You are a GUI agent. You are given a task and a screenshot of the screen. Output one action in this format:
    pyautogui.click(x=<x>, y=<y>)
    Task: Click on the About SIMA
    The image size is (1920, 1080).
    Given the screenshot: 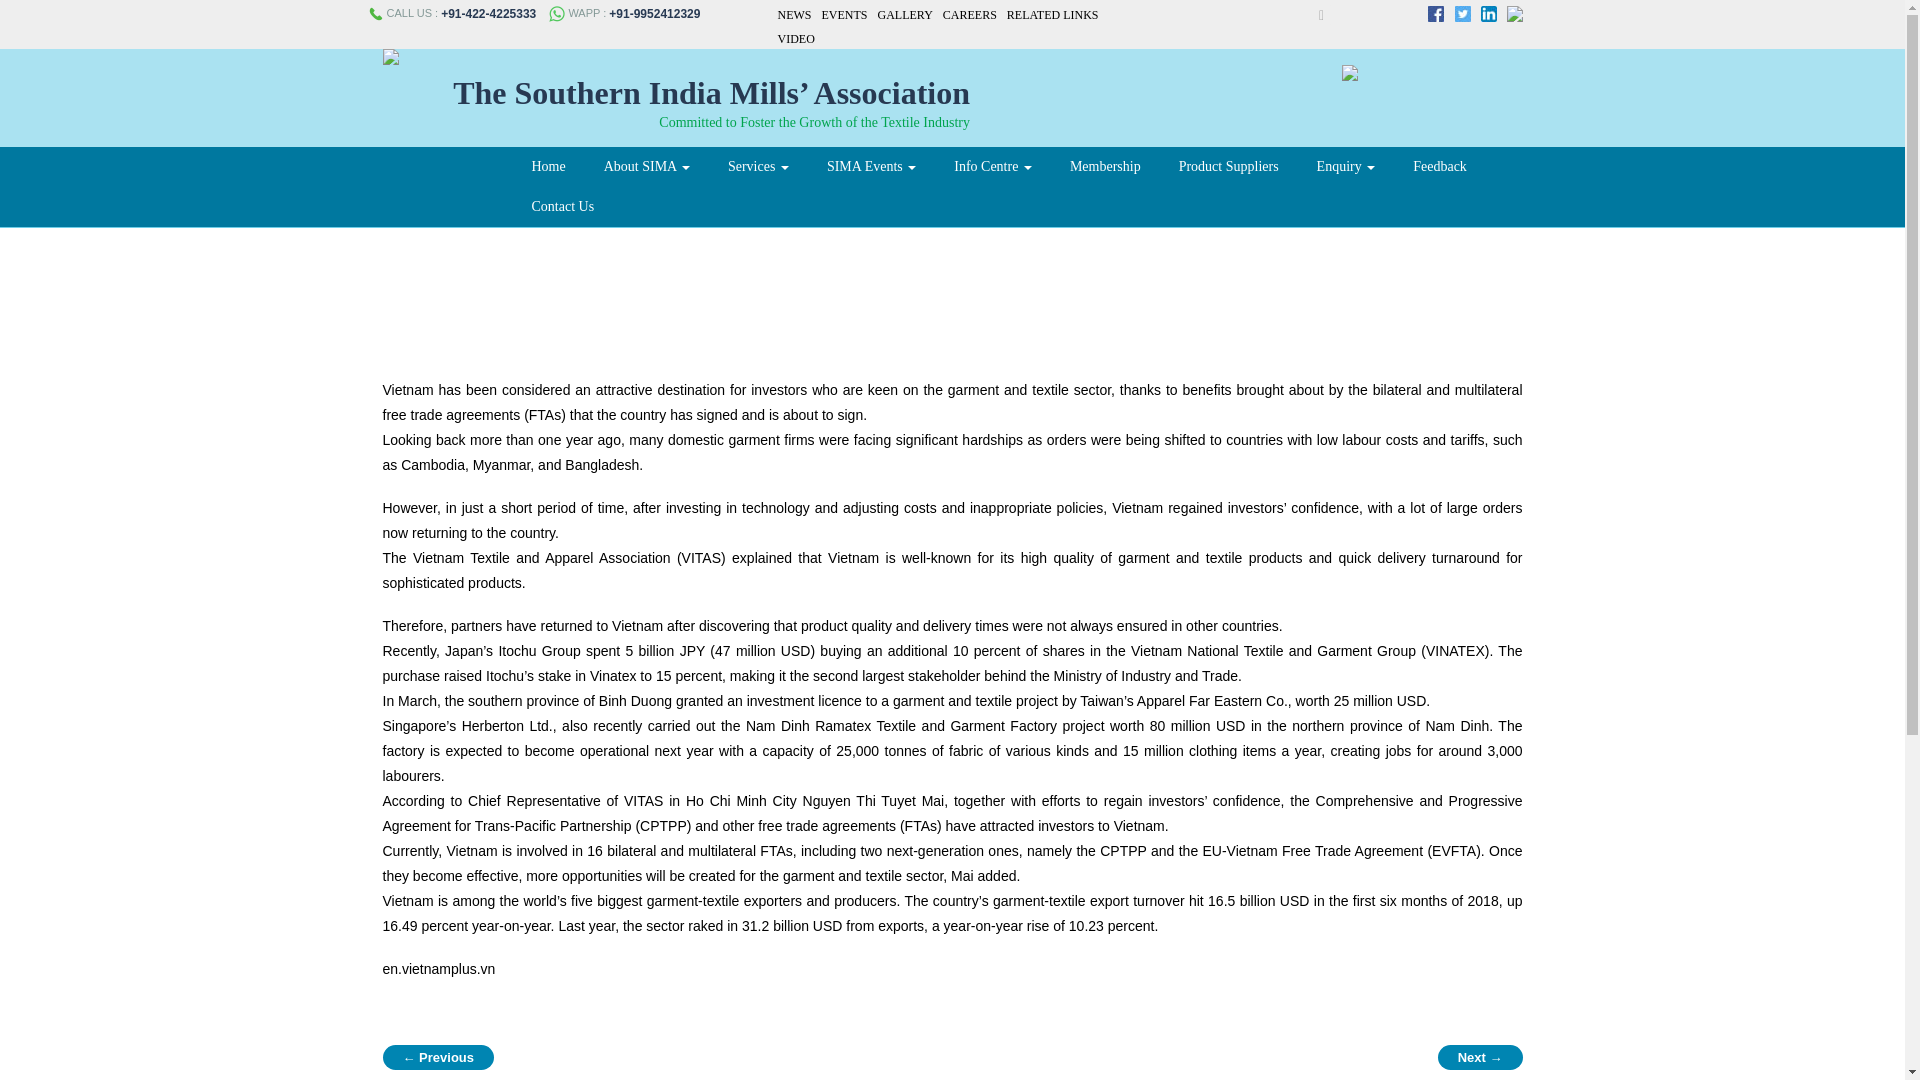 What is the action you would take?
    pyautogui.click(x=646, y=166)
    